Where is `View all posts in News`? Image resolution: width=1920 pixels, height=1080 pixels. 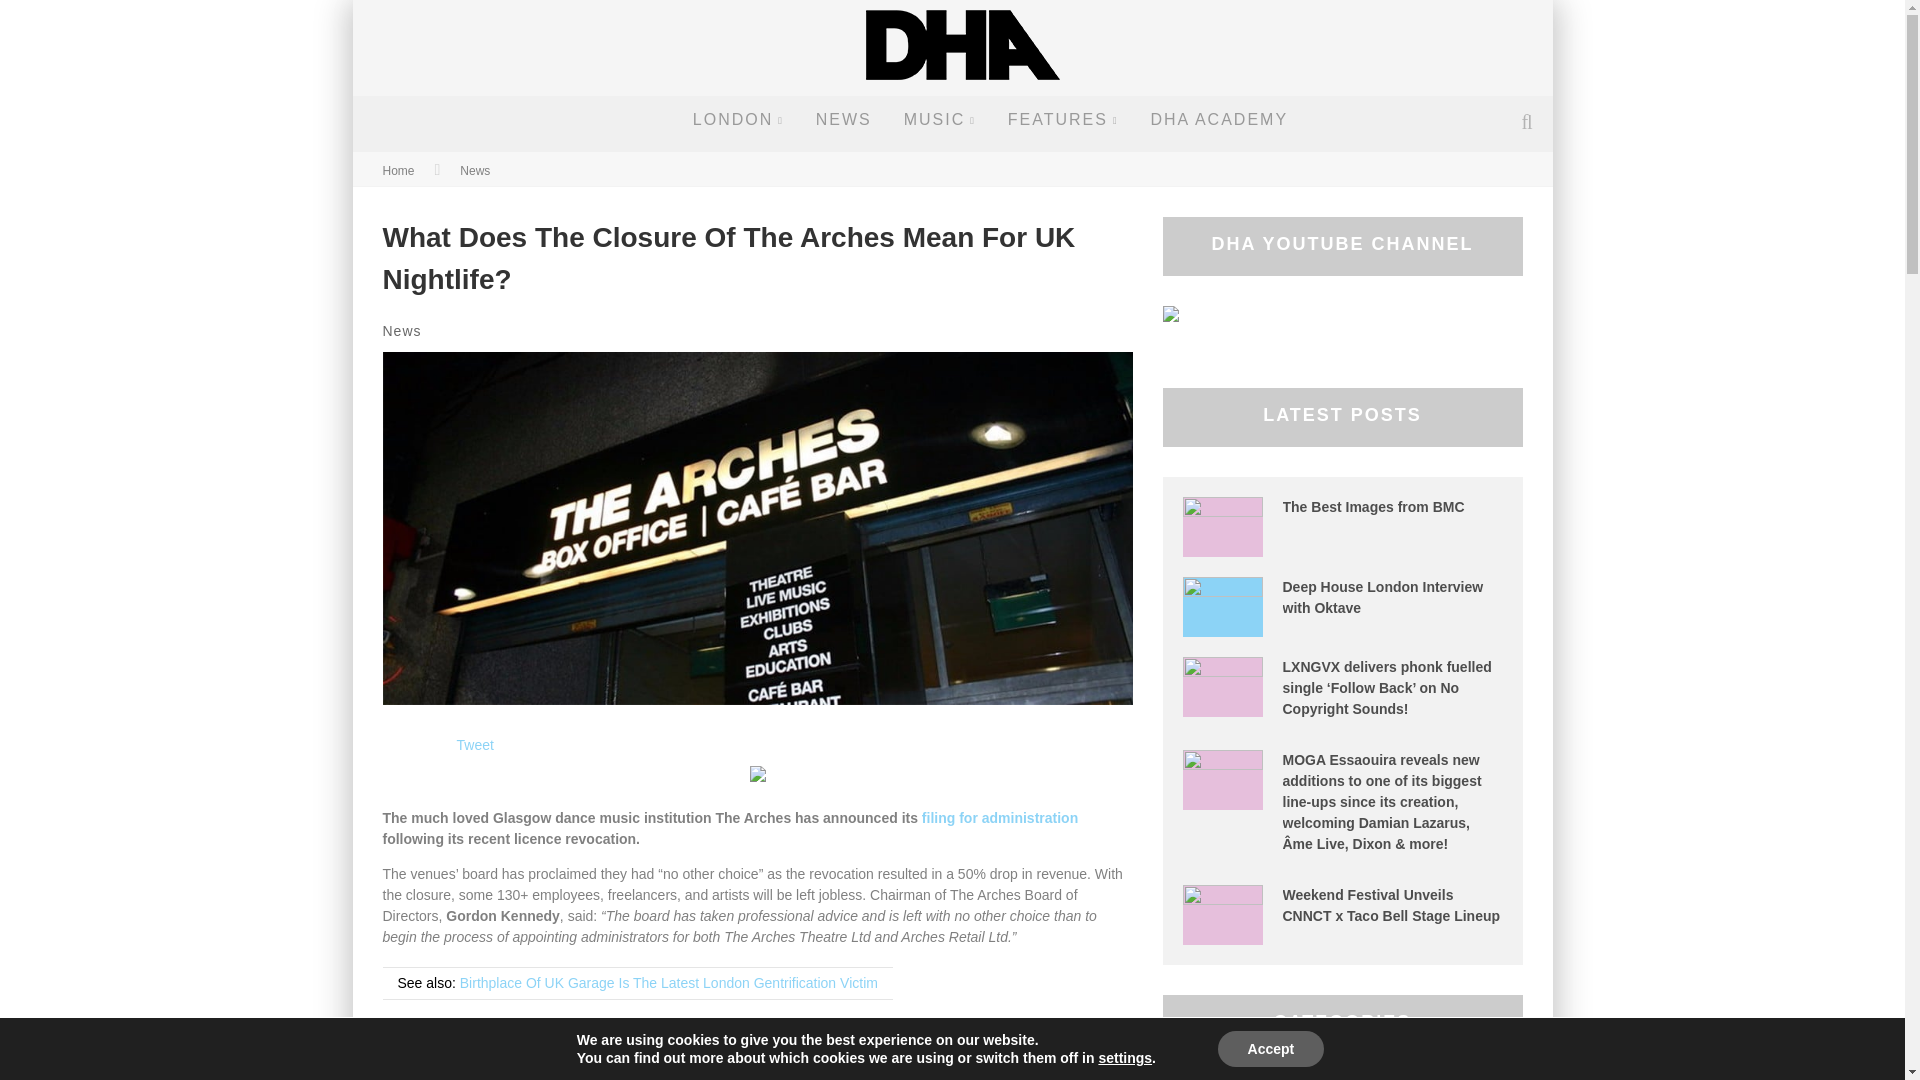 View all posts in News is located at coordinates (401, 330).